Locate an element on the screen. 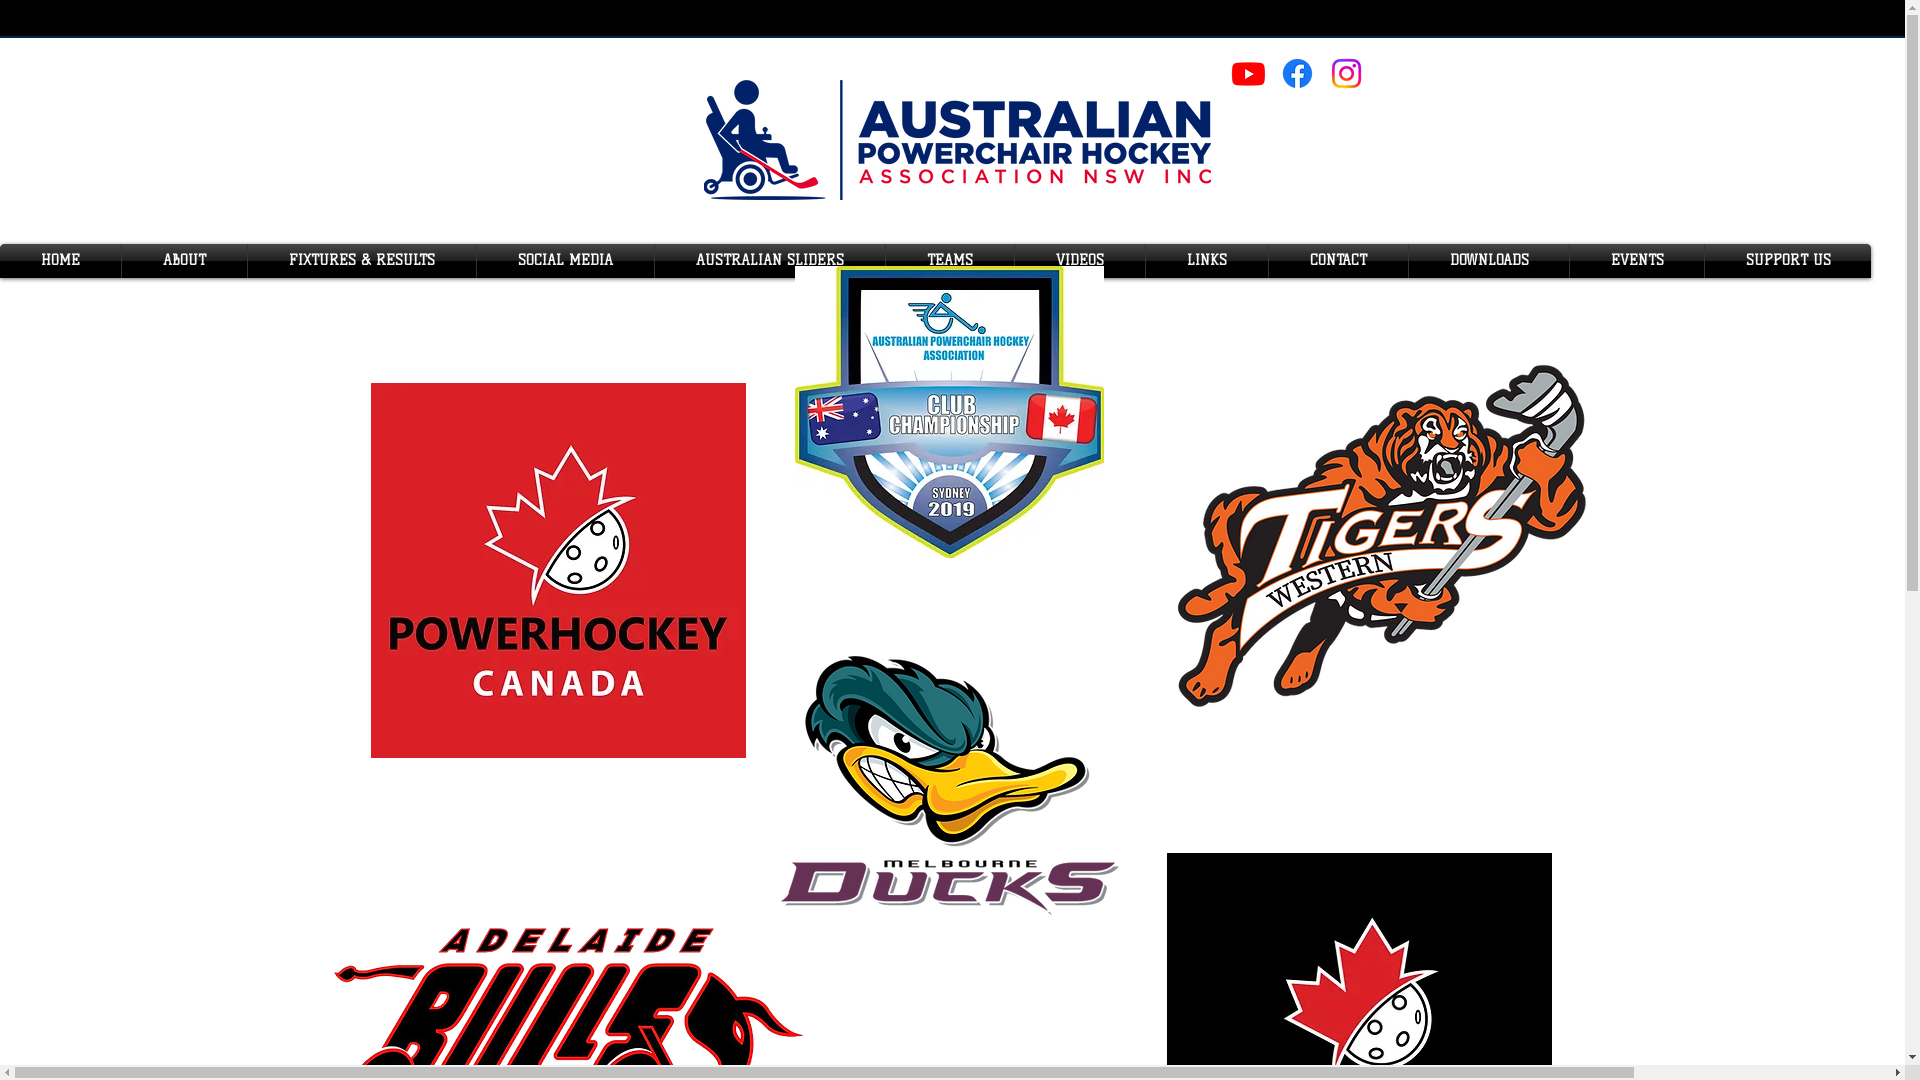 The height and width of the screenshot is (1080, 1920). SOCIAL MEDIA is located at coordinates (566, 261).